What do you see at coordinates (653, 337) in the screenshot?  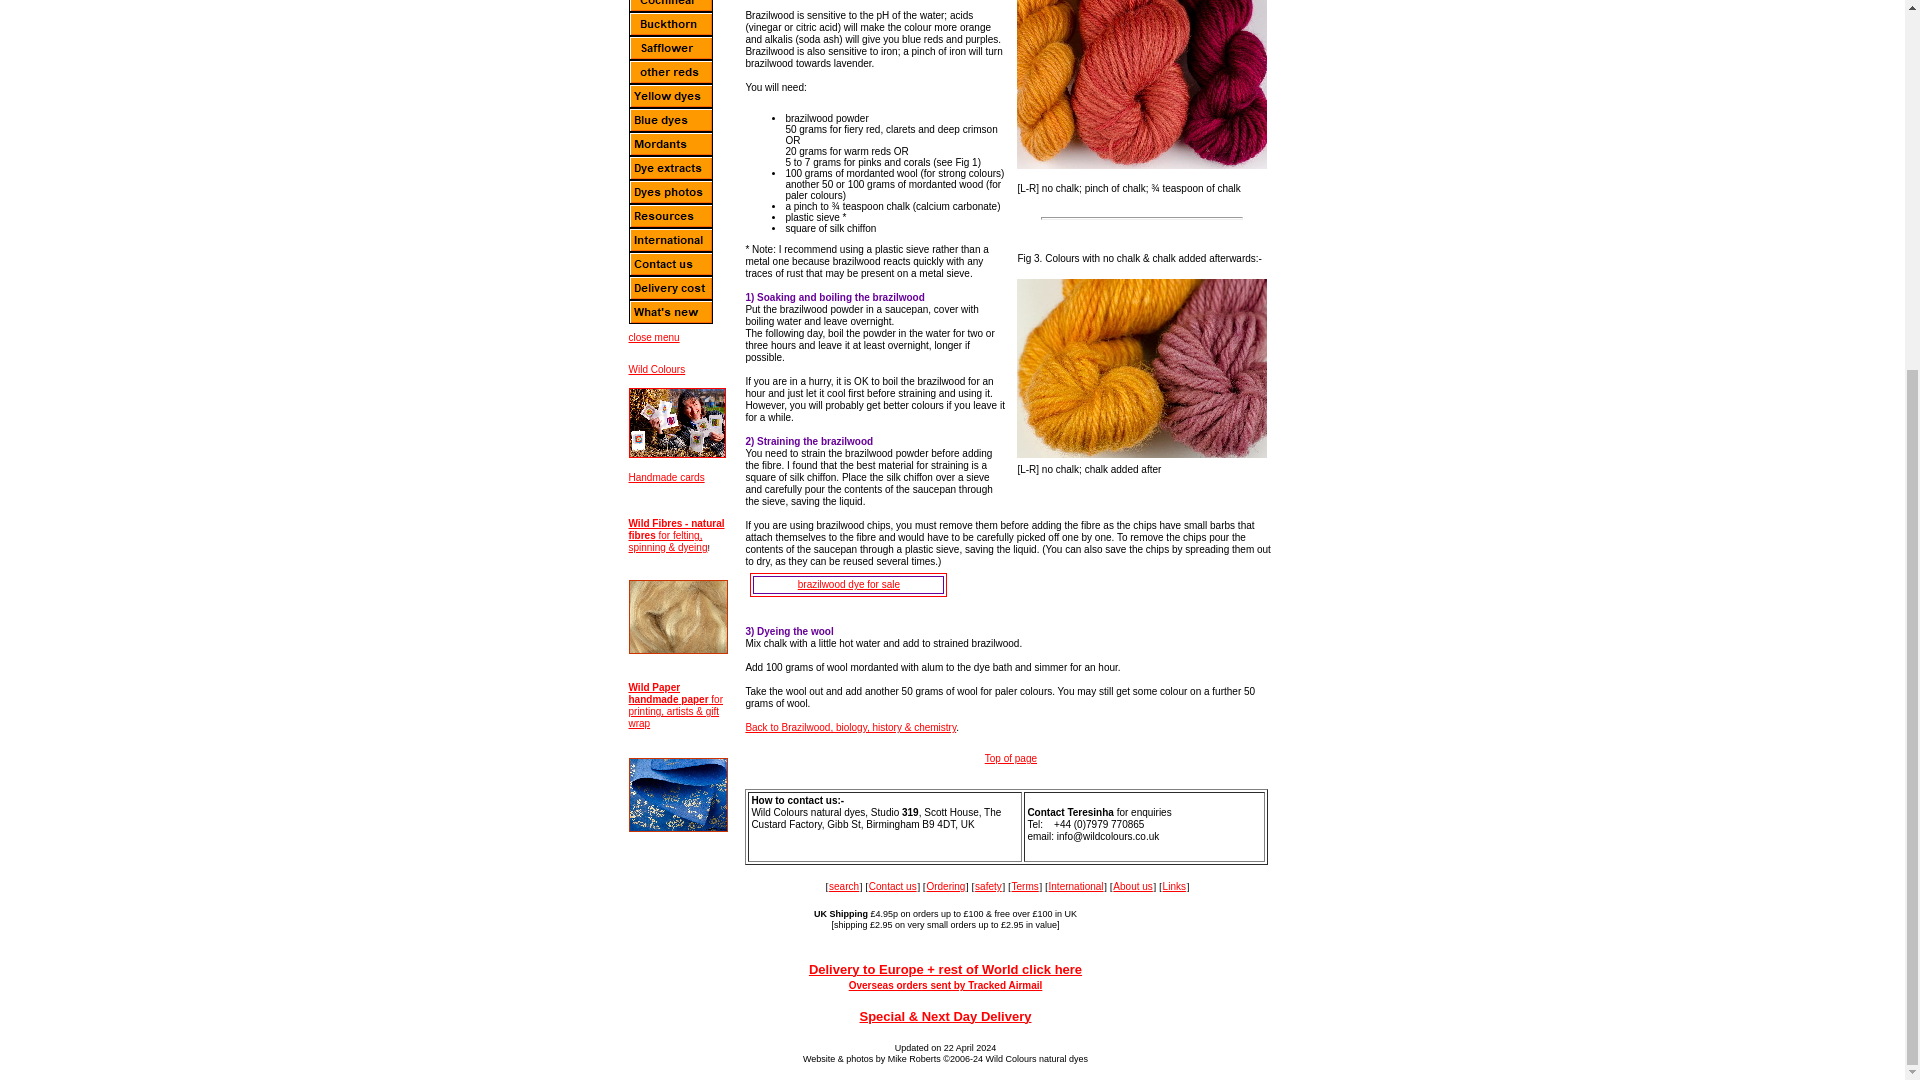 I see `close menu` at bounding box center [653, 337].